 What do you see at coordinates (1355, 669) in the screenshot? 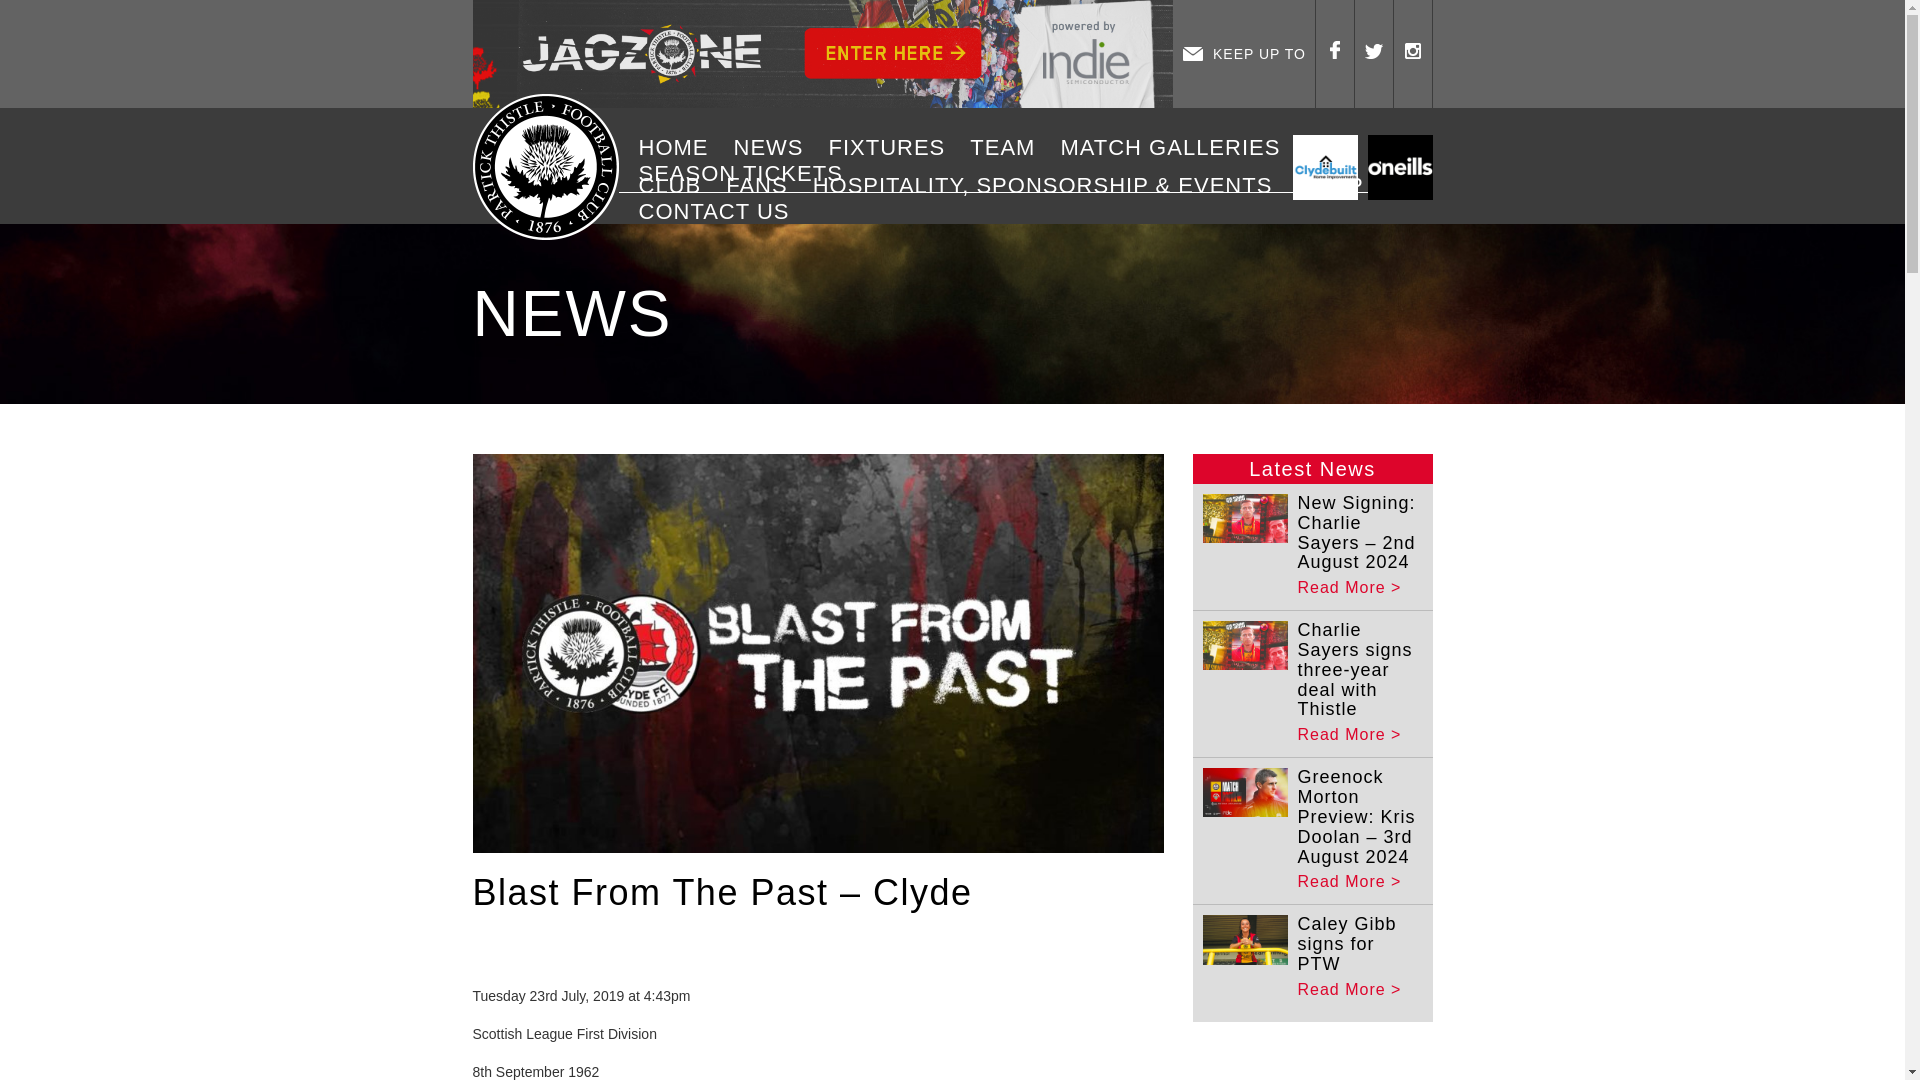
I see `Charlie Sayers signs three-year deal with Thistle` at bounding box center [1355, 669].